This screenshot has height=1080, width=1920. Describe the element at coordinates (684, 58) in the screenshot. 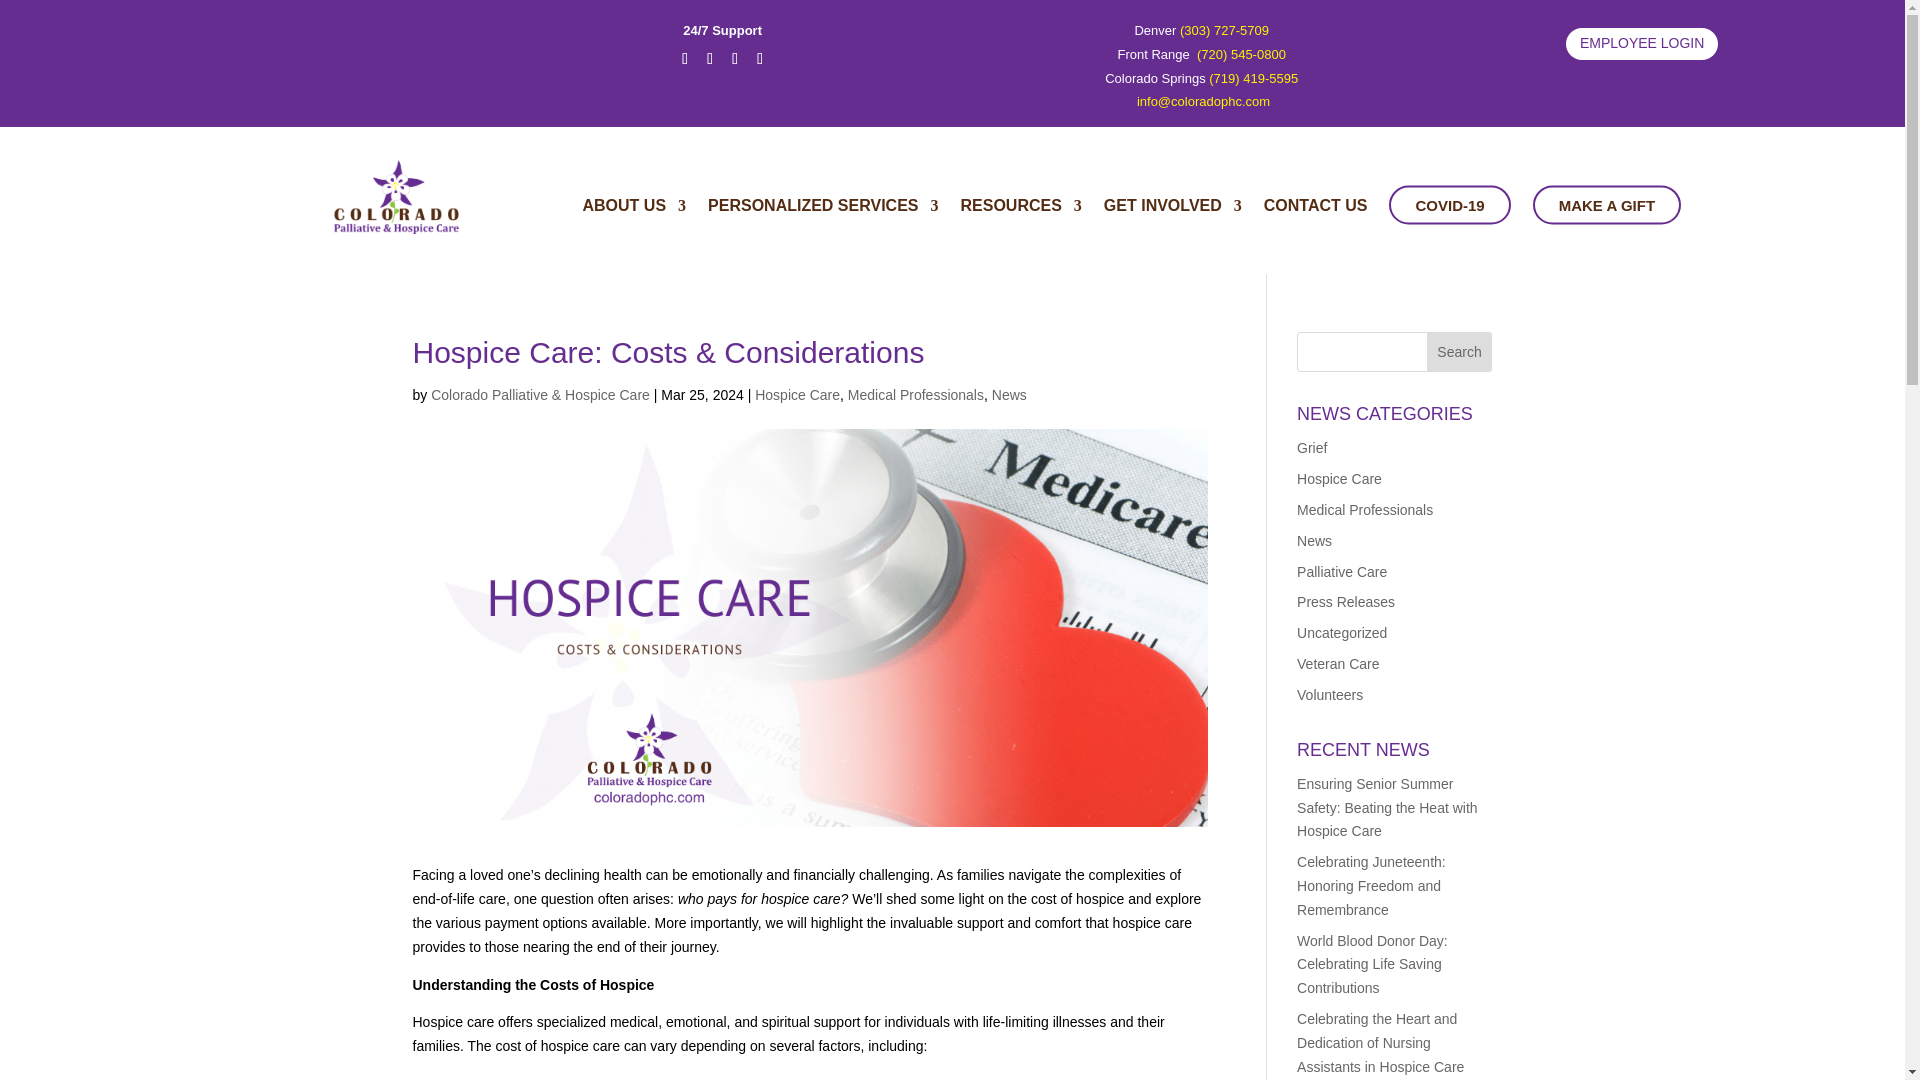

I see `Follow on Facebook` at that location.